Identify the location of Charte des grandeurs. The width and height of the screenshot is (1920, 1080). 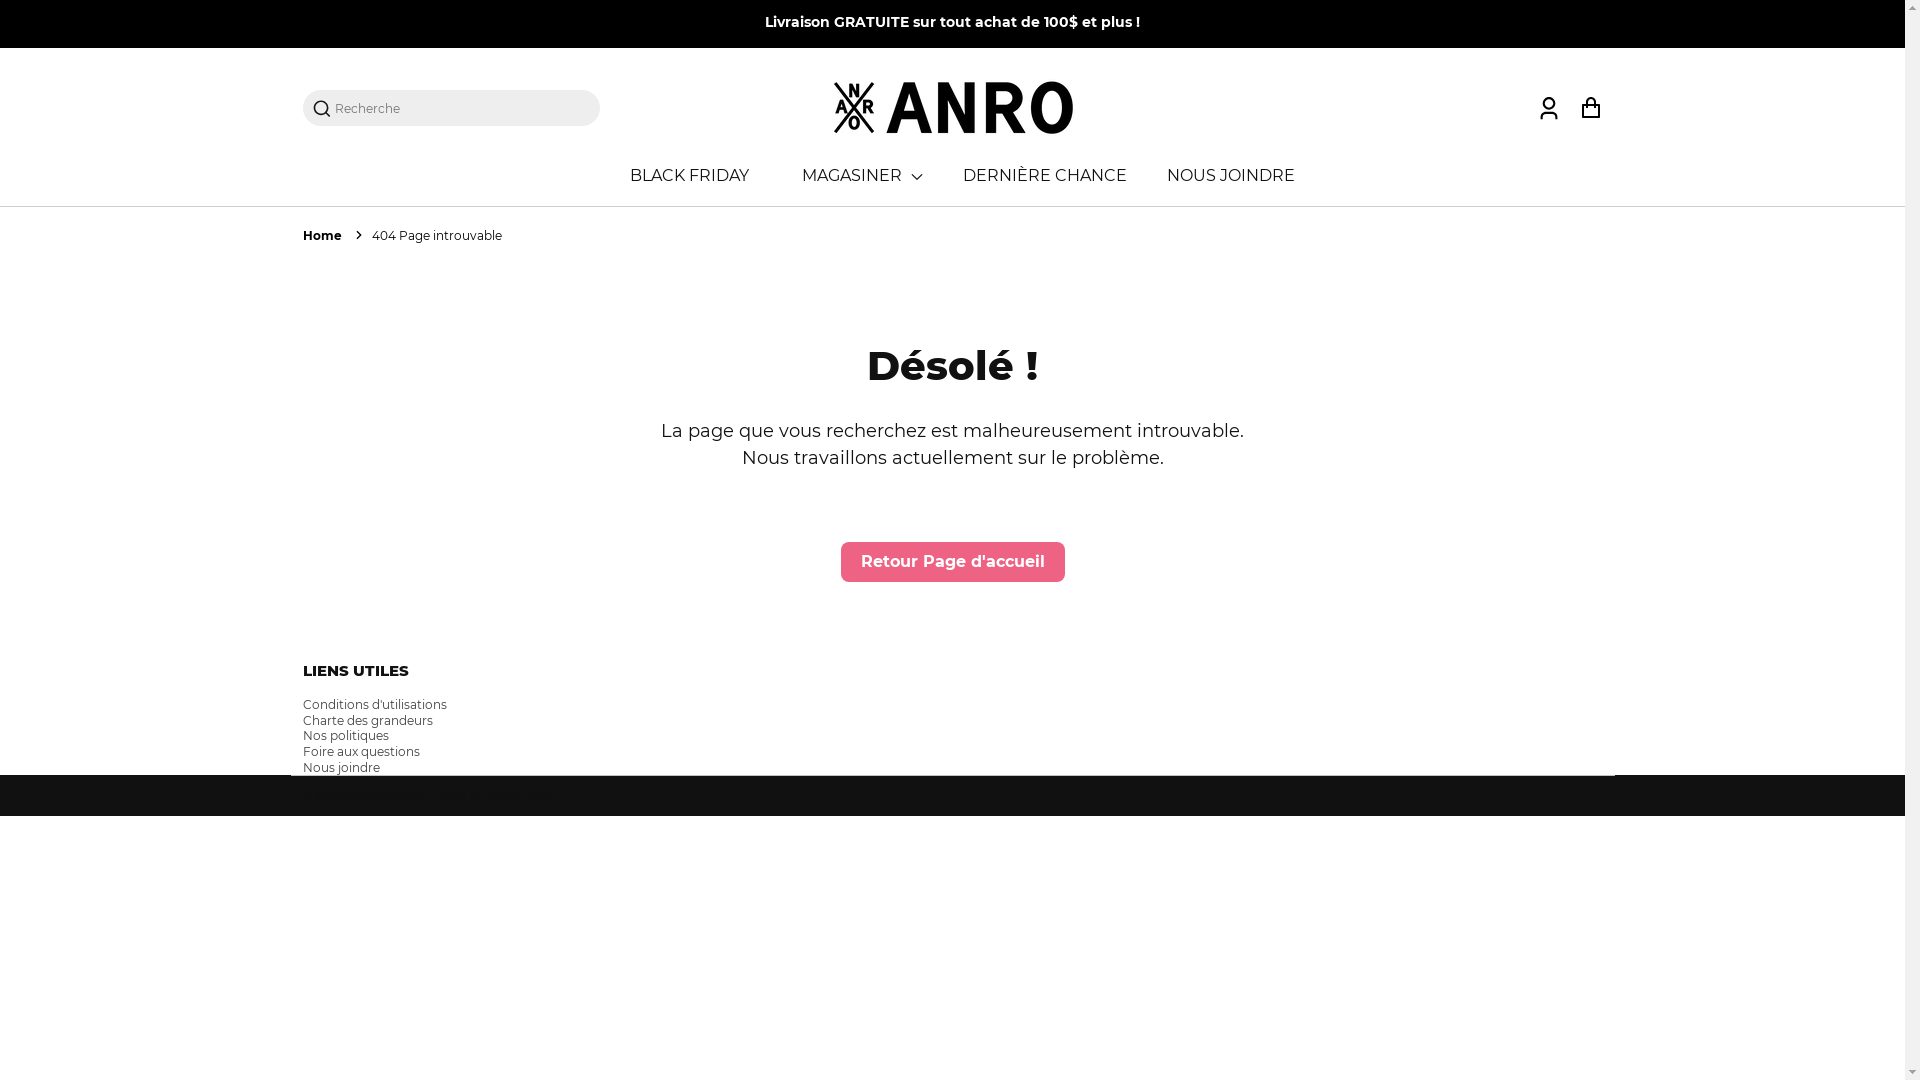
(367, 720).